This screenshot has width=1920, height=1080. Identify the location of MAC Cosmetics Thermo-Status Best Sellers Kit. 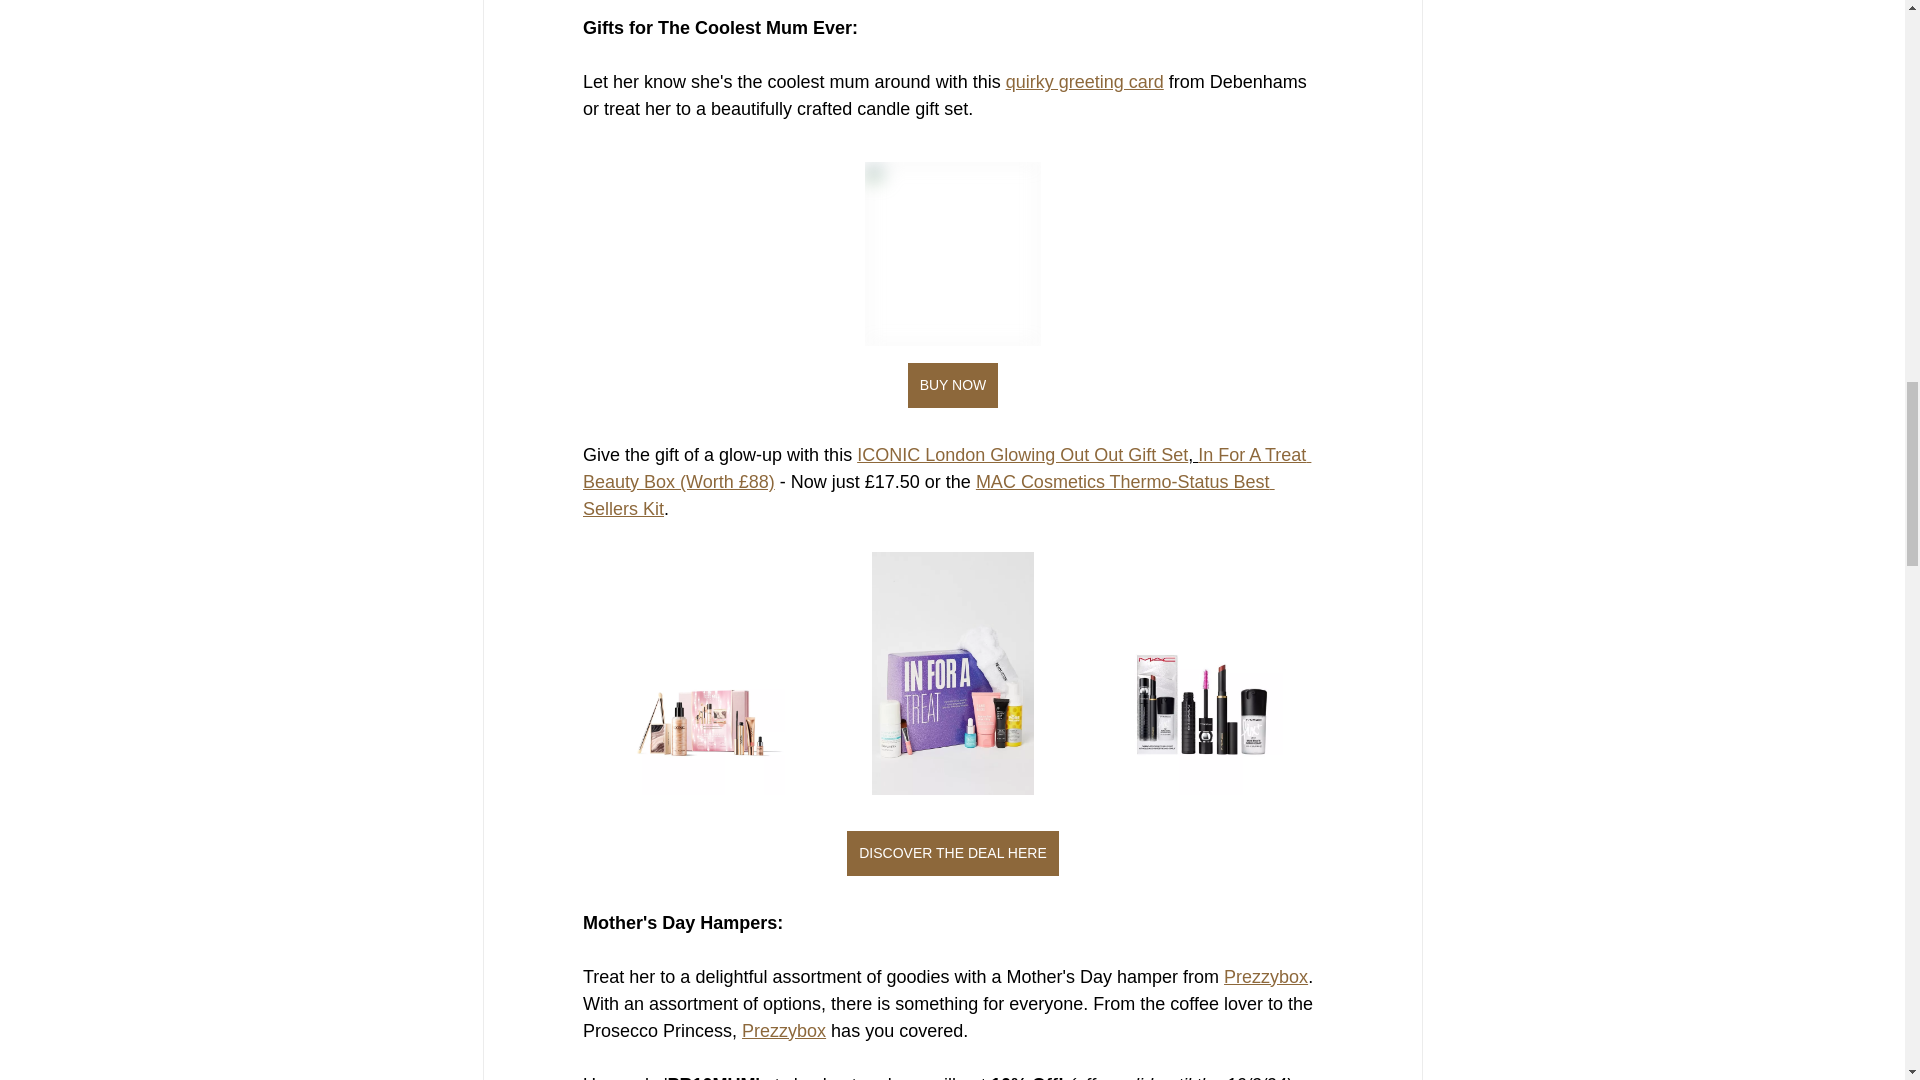
(928, 495).